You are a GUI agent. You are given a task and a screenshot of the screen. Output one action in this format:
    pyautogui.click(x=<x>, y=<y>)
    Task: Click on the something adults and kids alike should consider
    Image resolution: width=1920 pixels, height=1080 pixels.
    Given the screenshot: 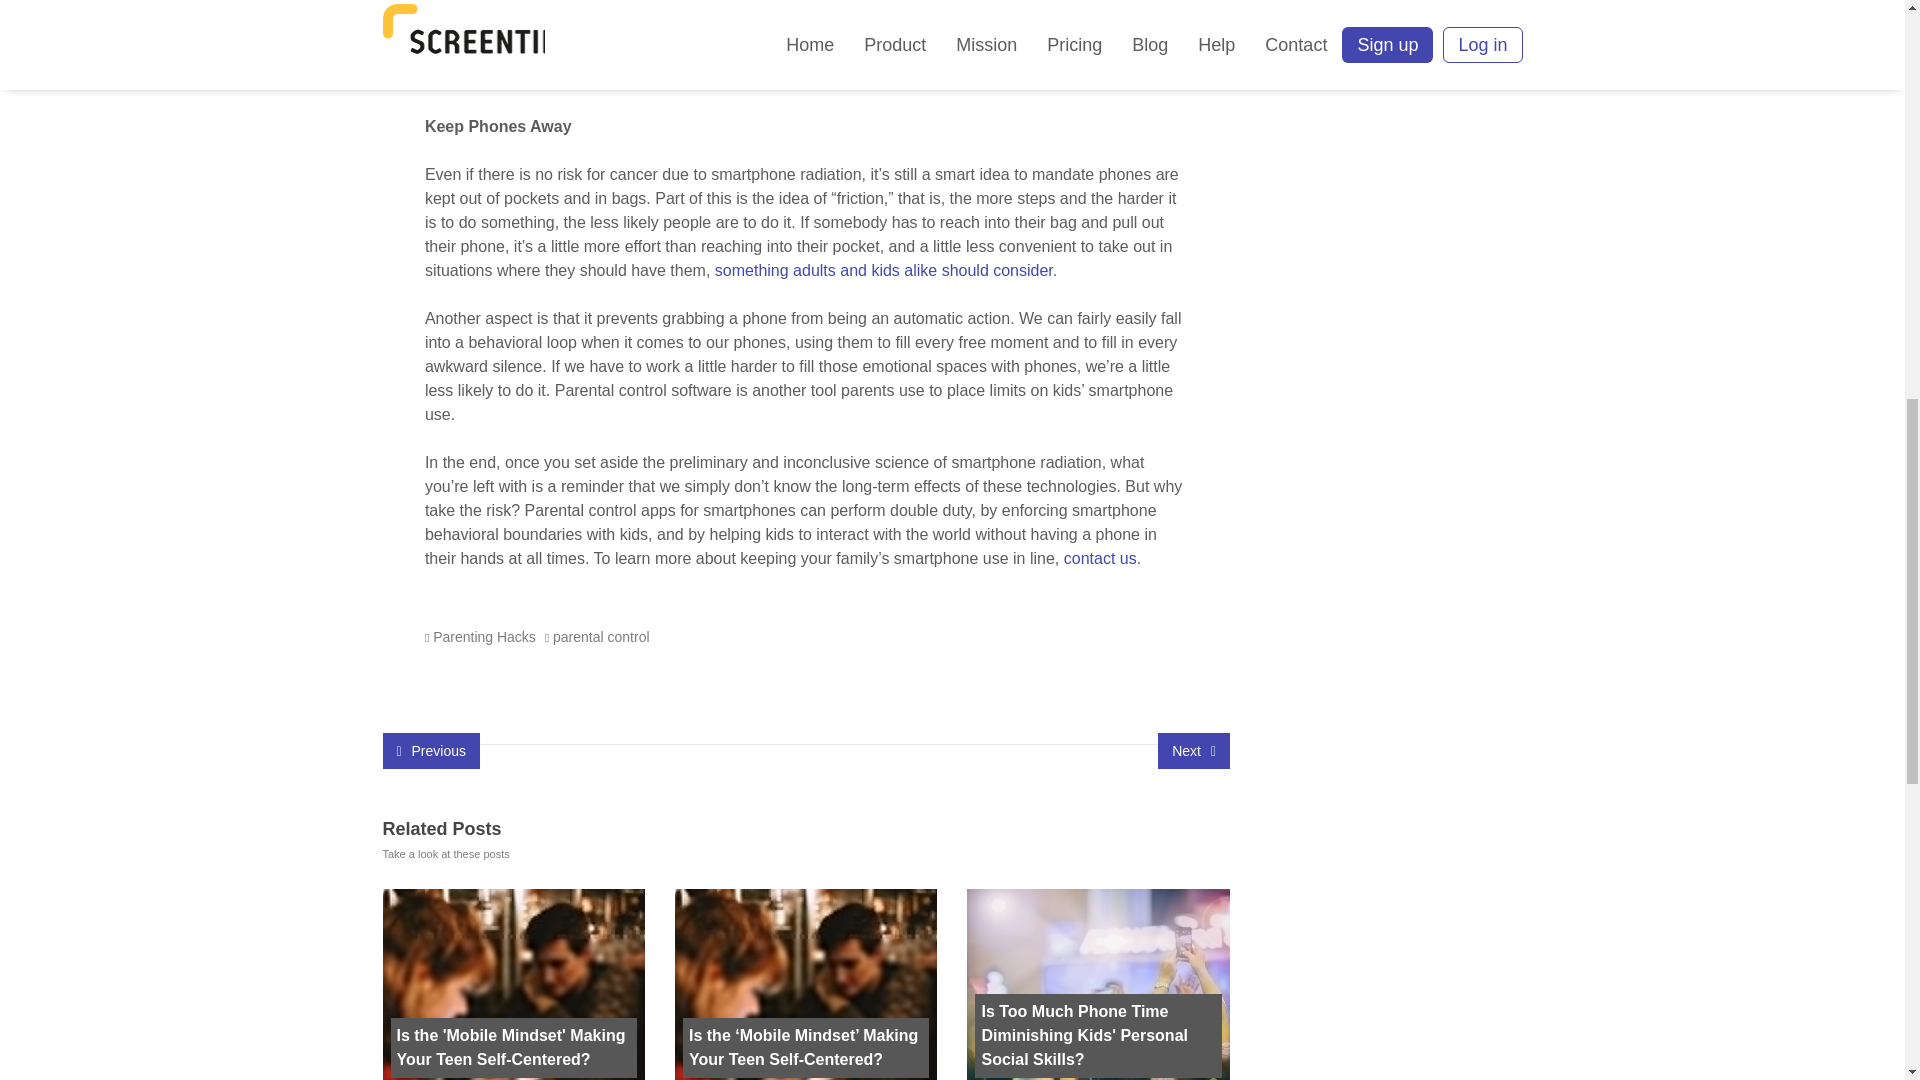 What is the action you would take?
    pyautogui.click(x=883, y=270)
    